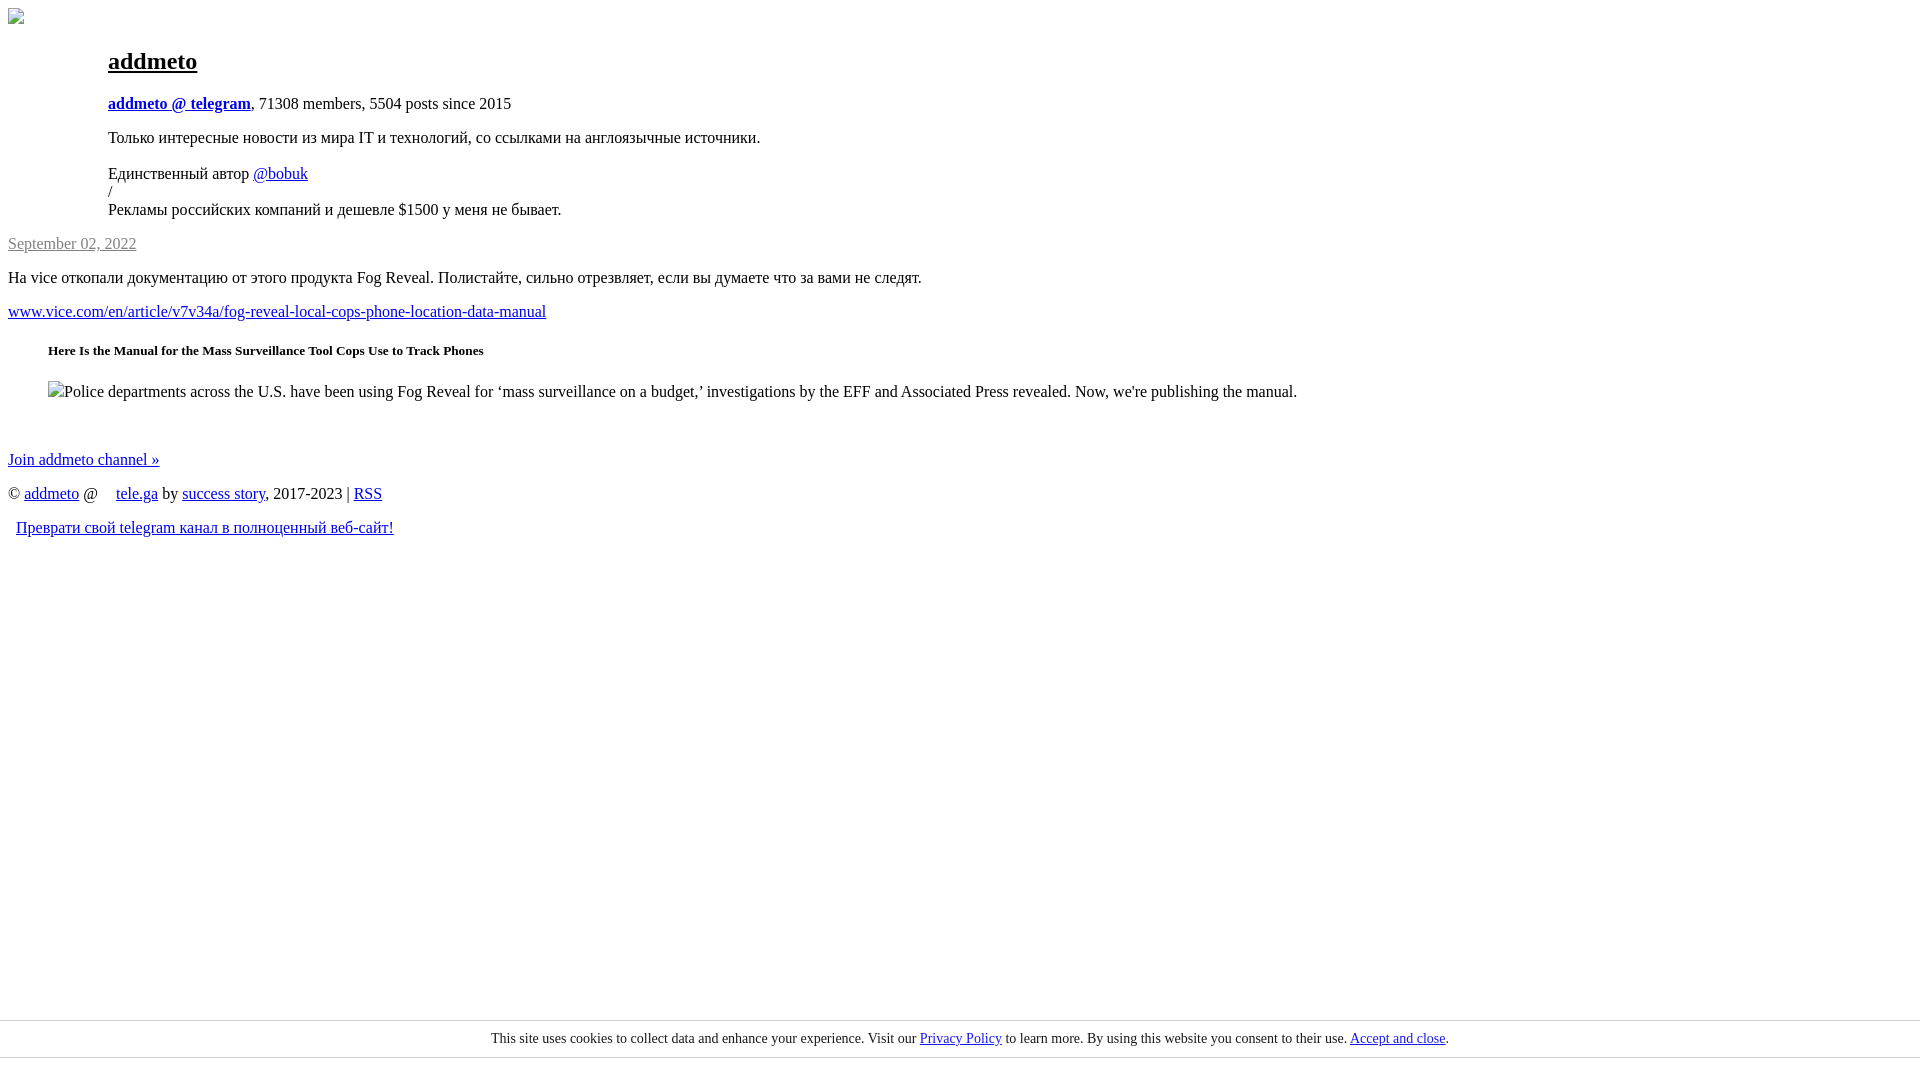 The height and width of the screenshot is (1080, 1920). Describe the element at coordinates (224, 494) in the screenshot. I see `success story` at that location.